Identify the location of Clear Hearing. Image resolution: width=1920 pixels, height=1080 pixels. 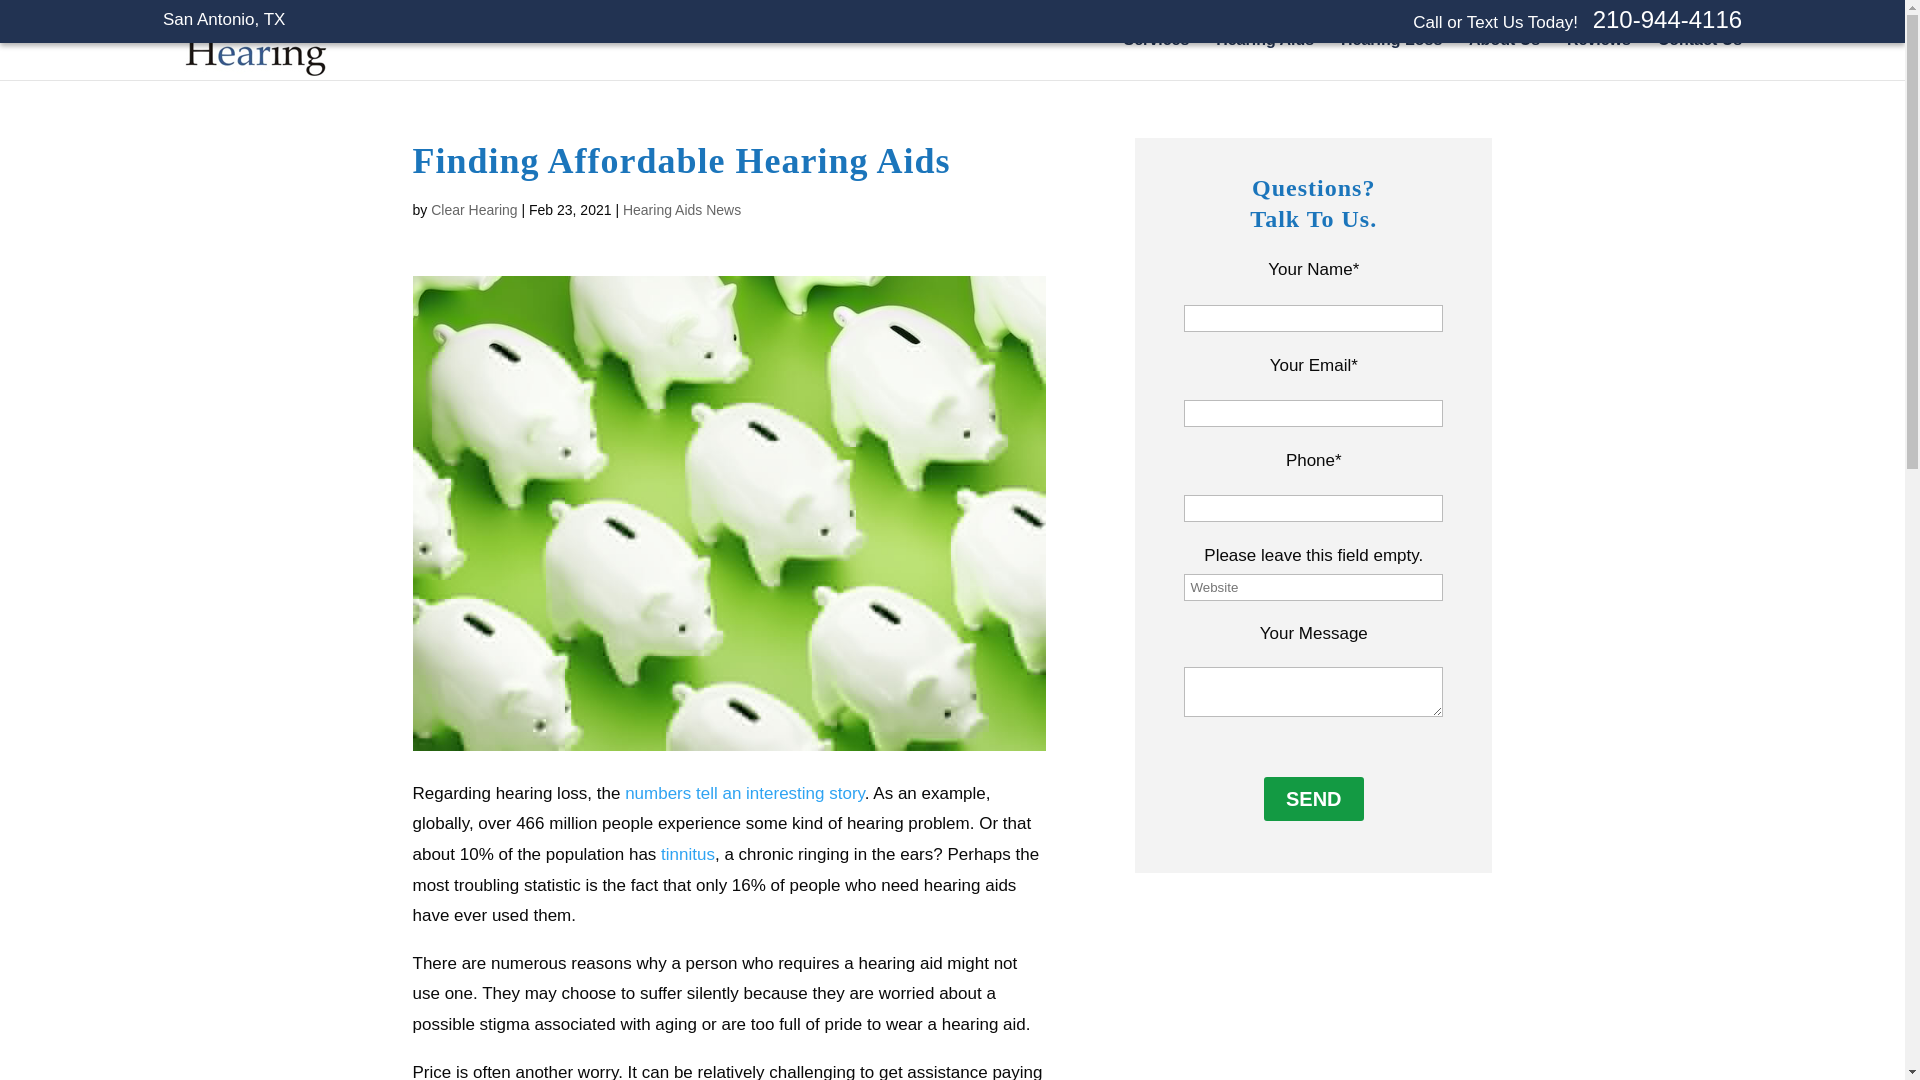
(252, 72).